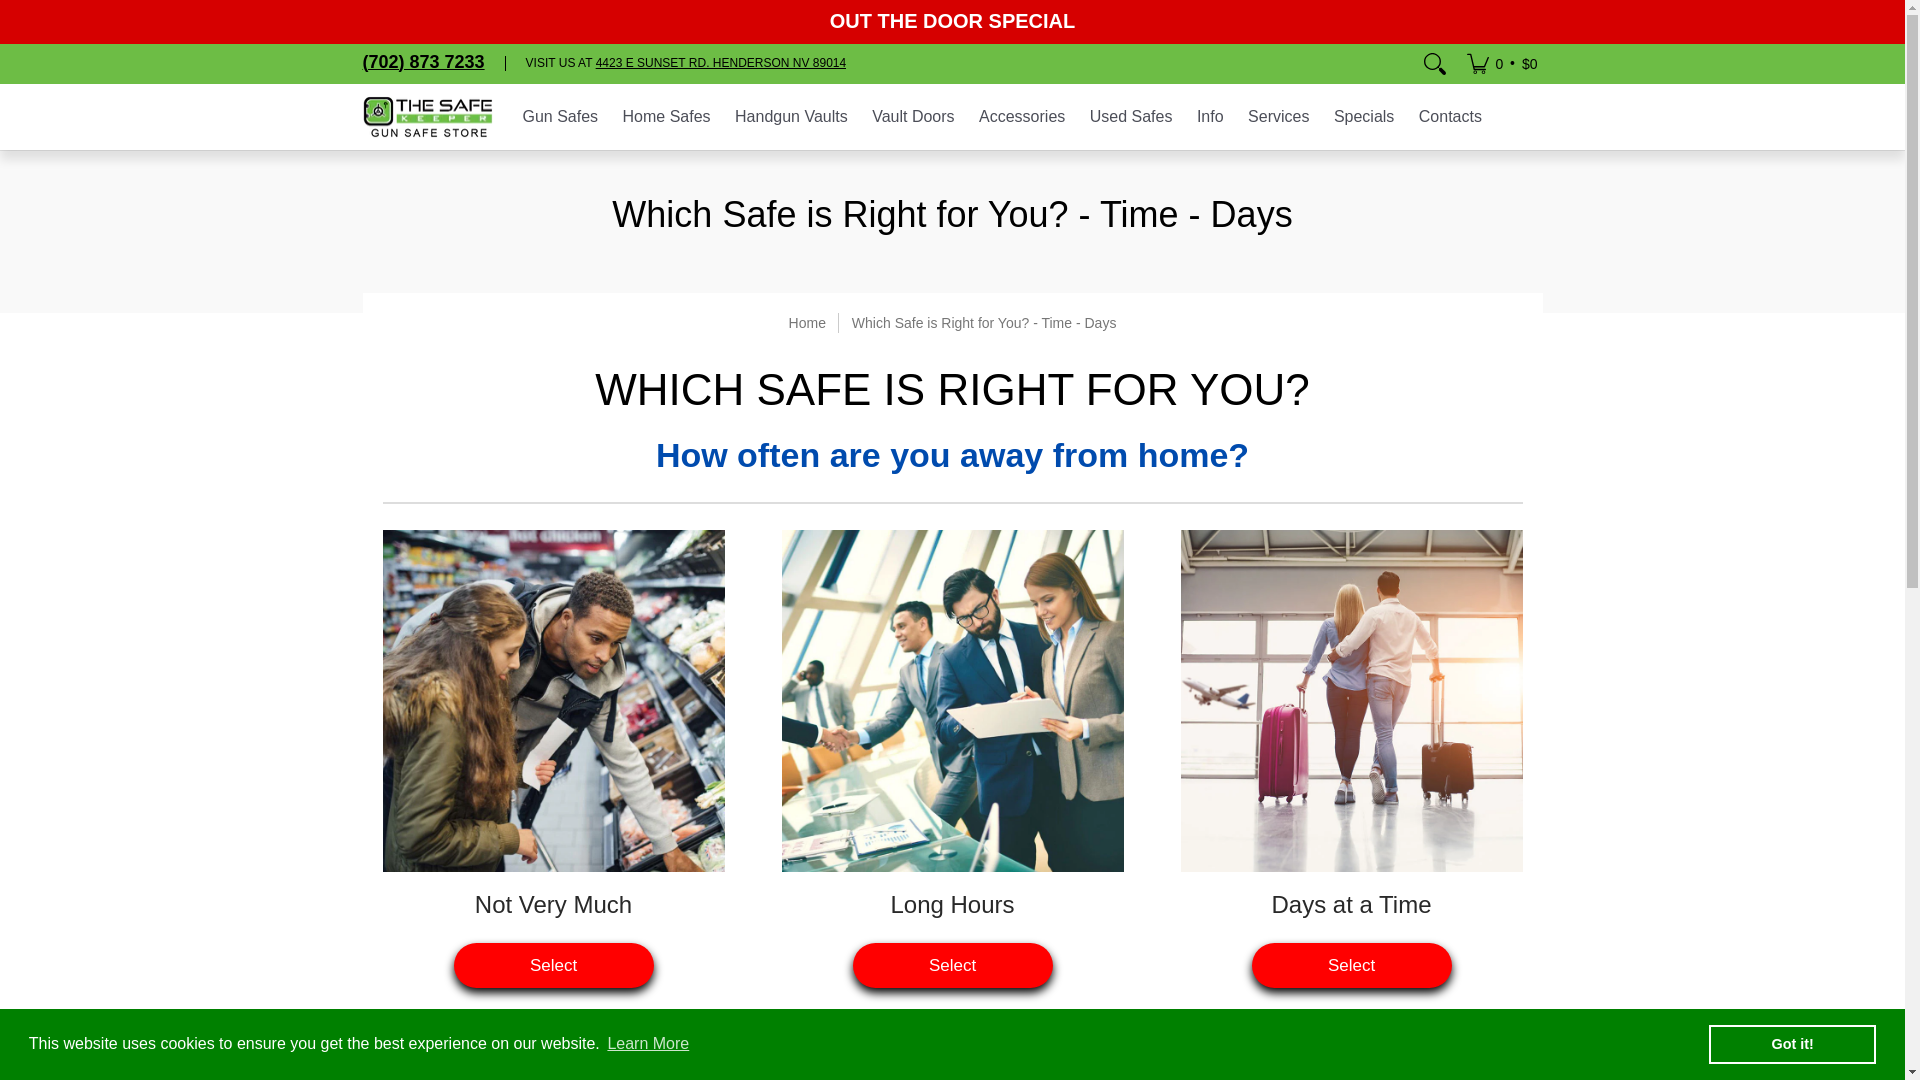 The width and height of the screenshot is (1920, 1080). I want to click on Home Safes, so click(666, 118).